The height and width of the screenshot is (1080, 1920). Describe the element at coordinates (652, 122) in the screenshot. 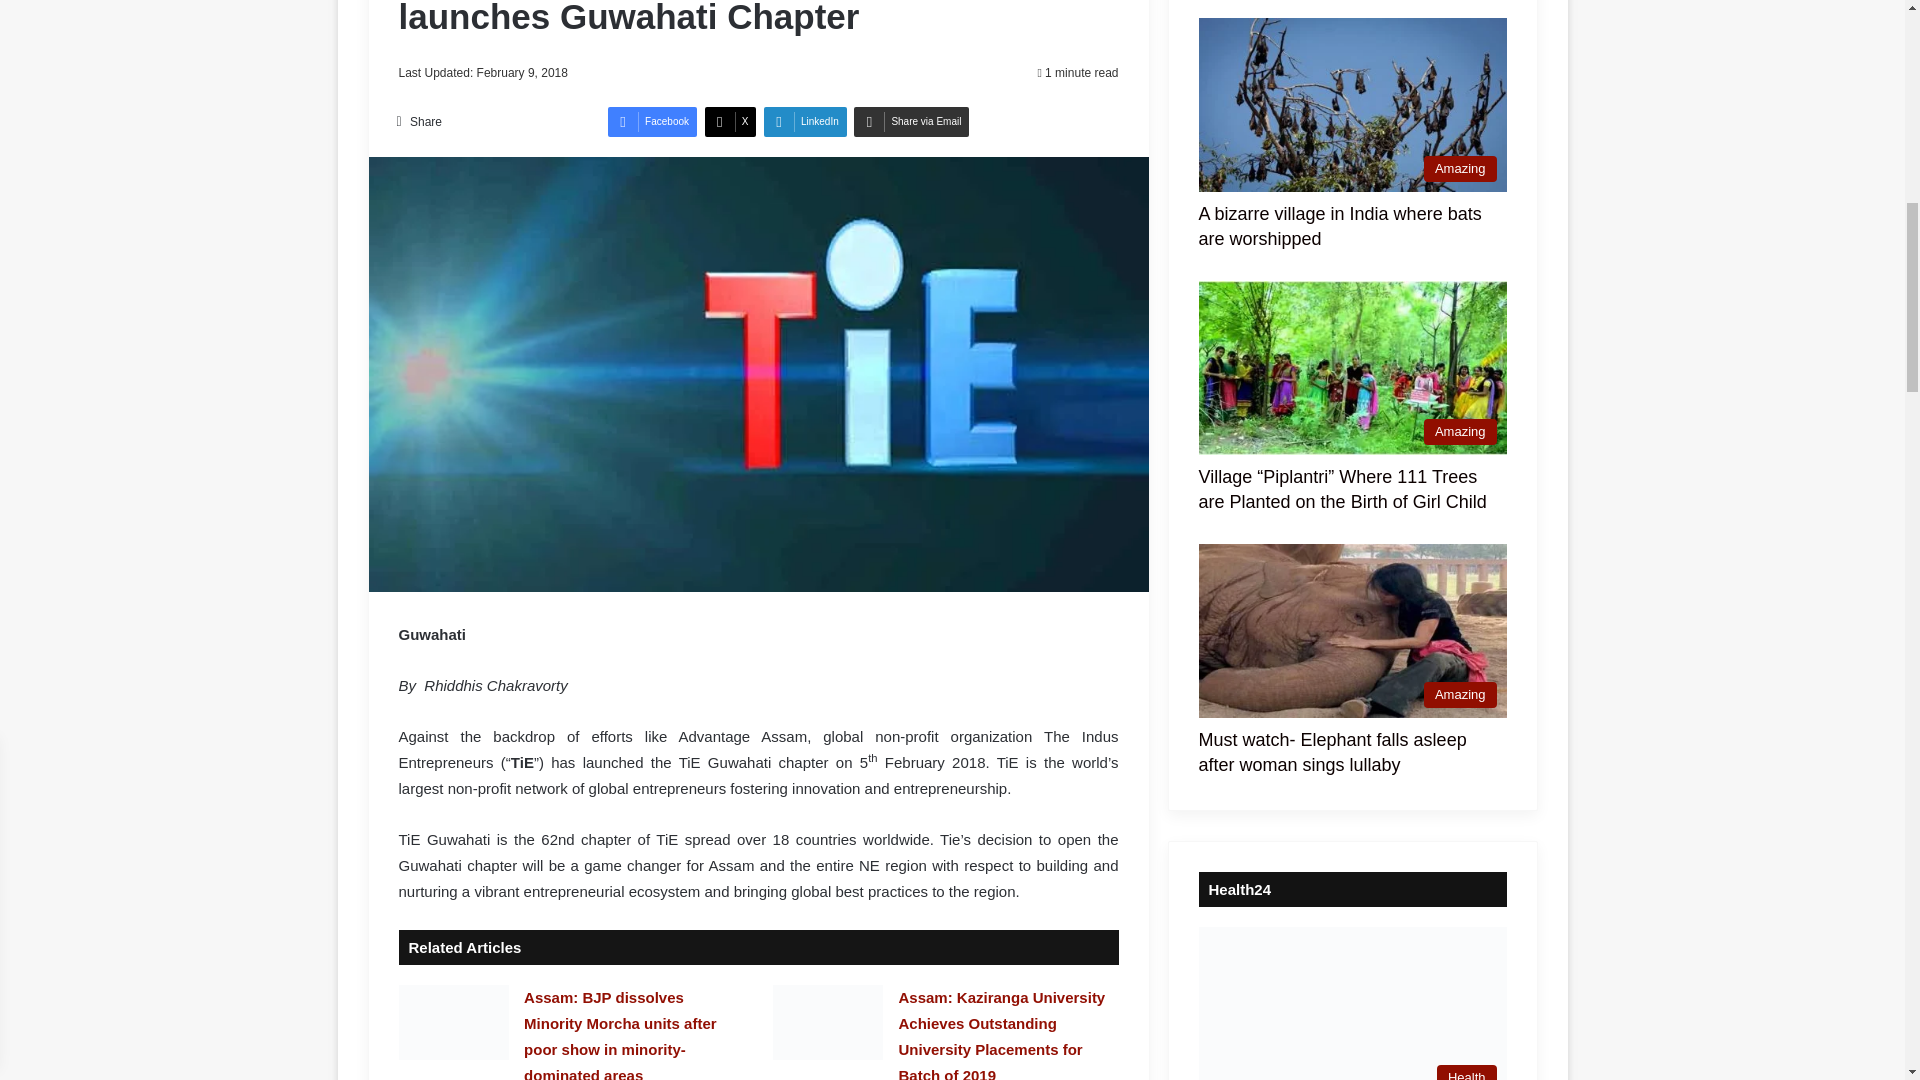

I see `Facebook` at that location.